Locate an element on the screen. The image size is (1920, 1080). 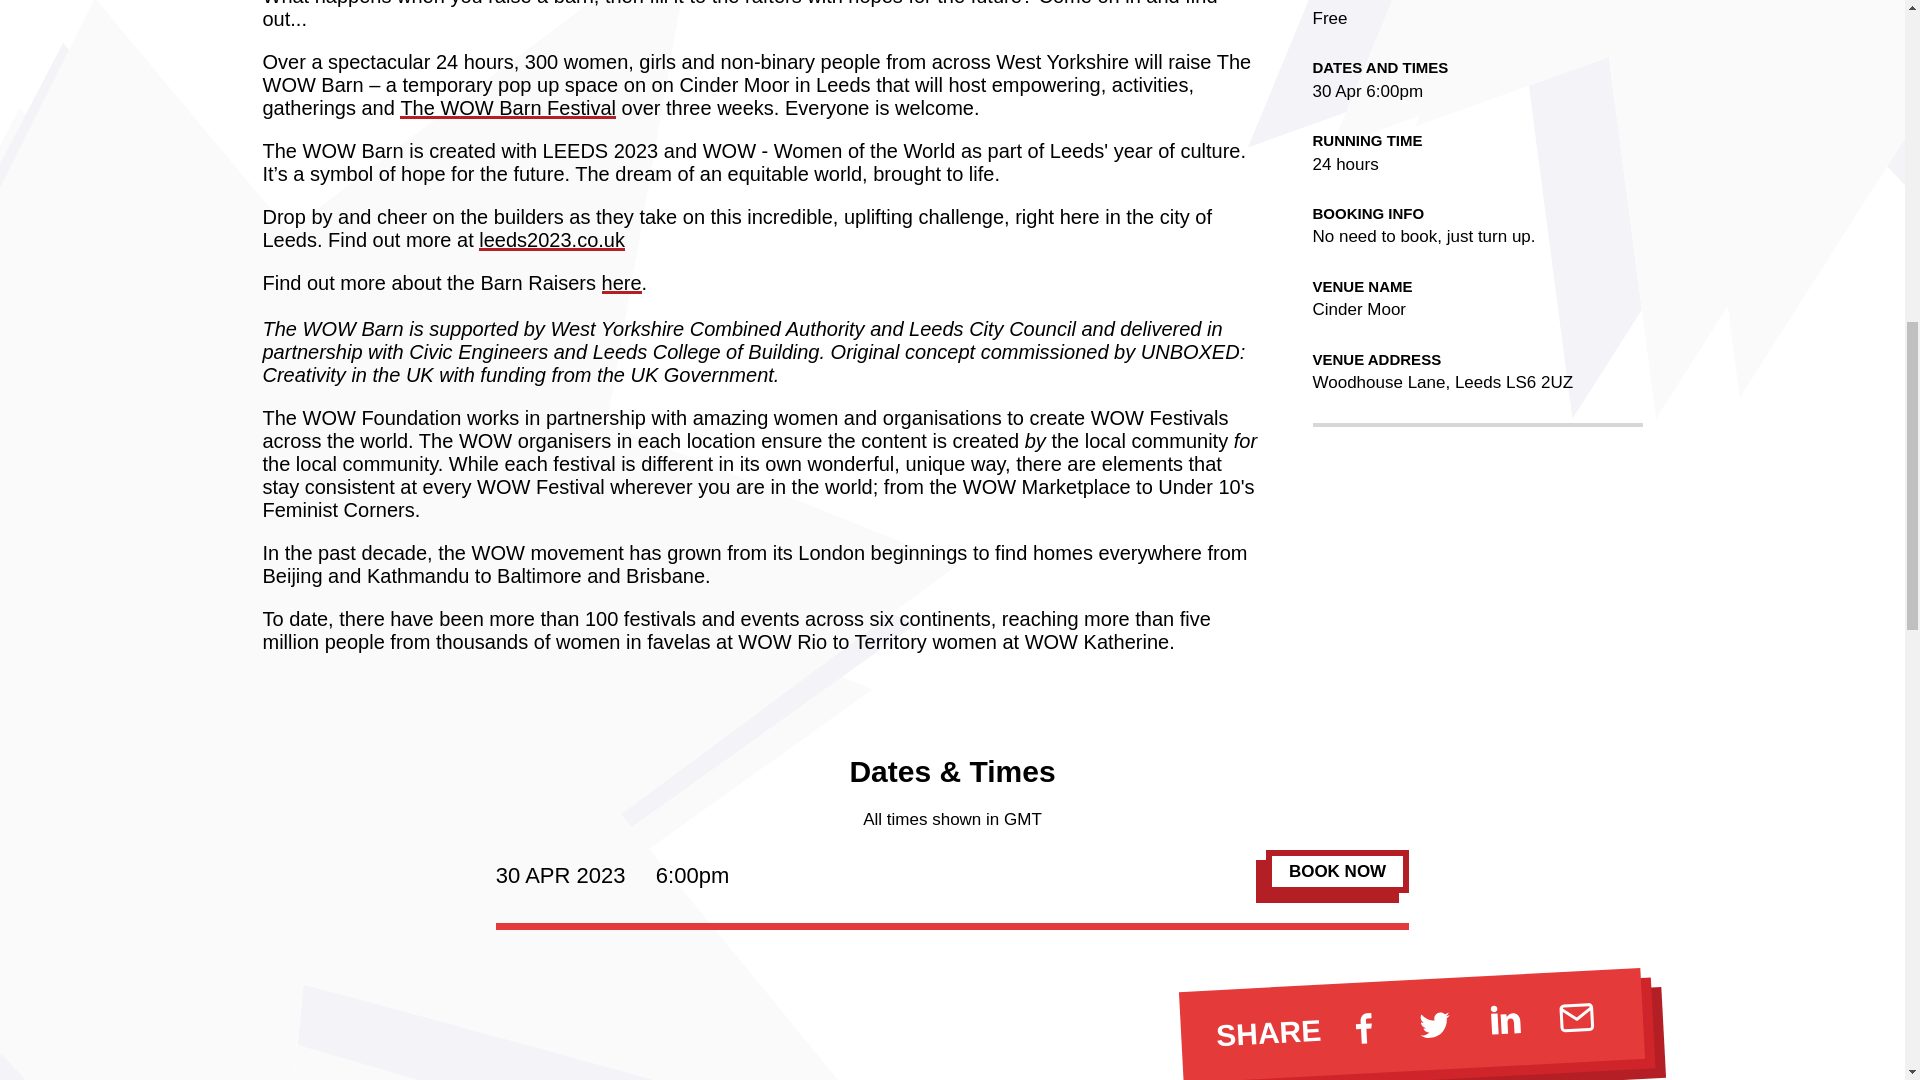
email is located at coordinates (1575, 1015).